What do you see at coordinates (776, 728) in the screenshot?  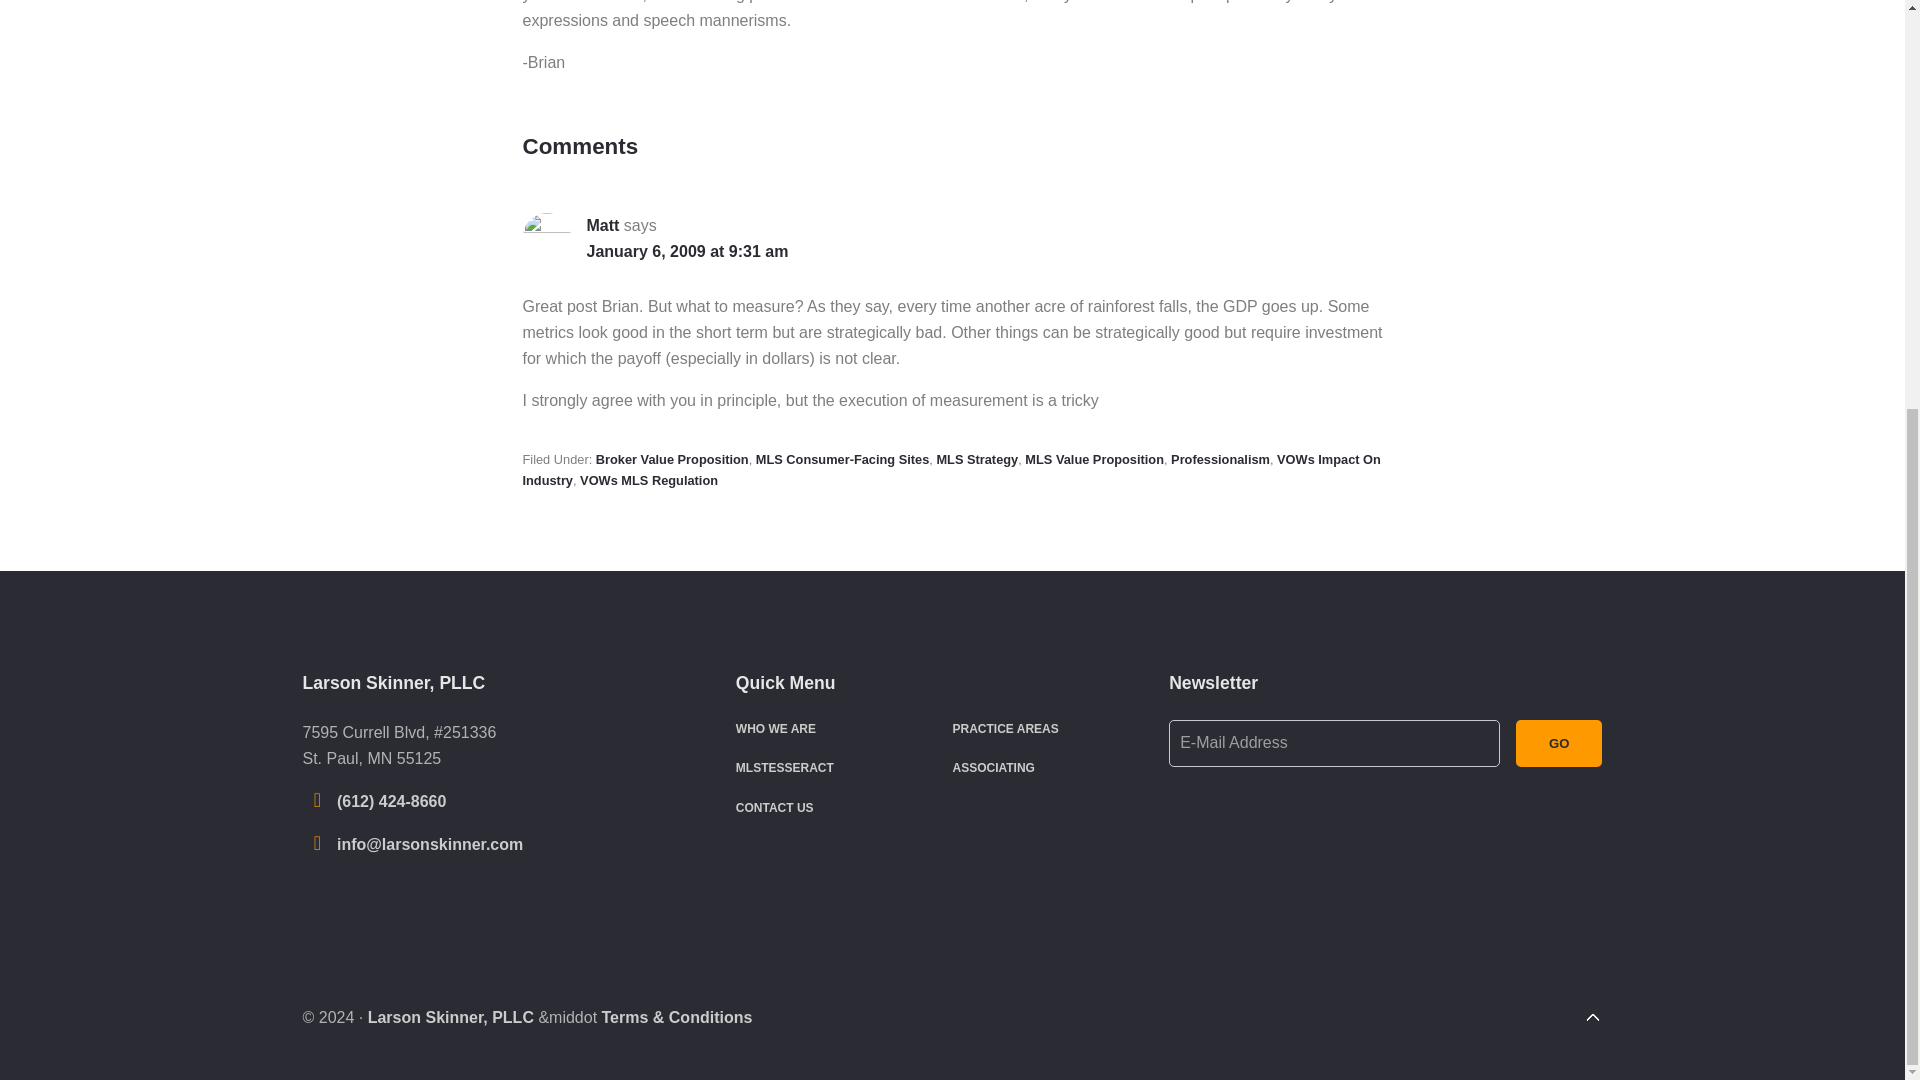 I see `WHO WE ARE` at bounding box center [776, 728].